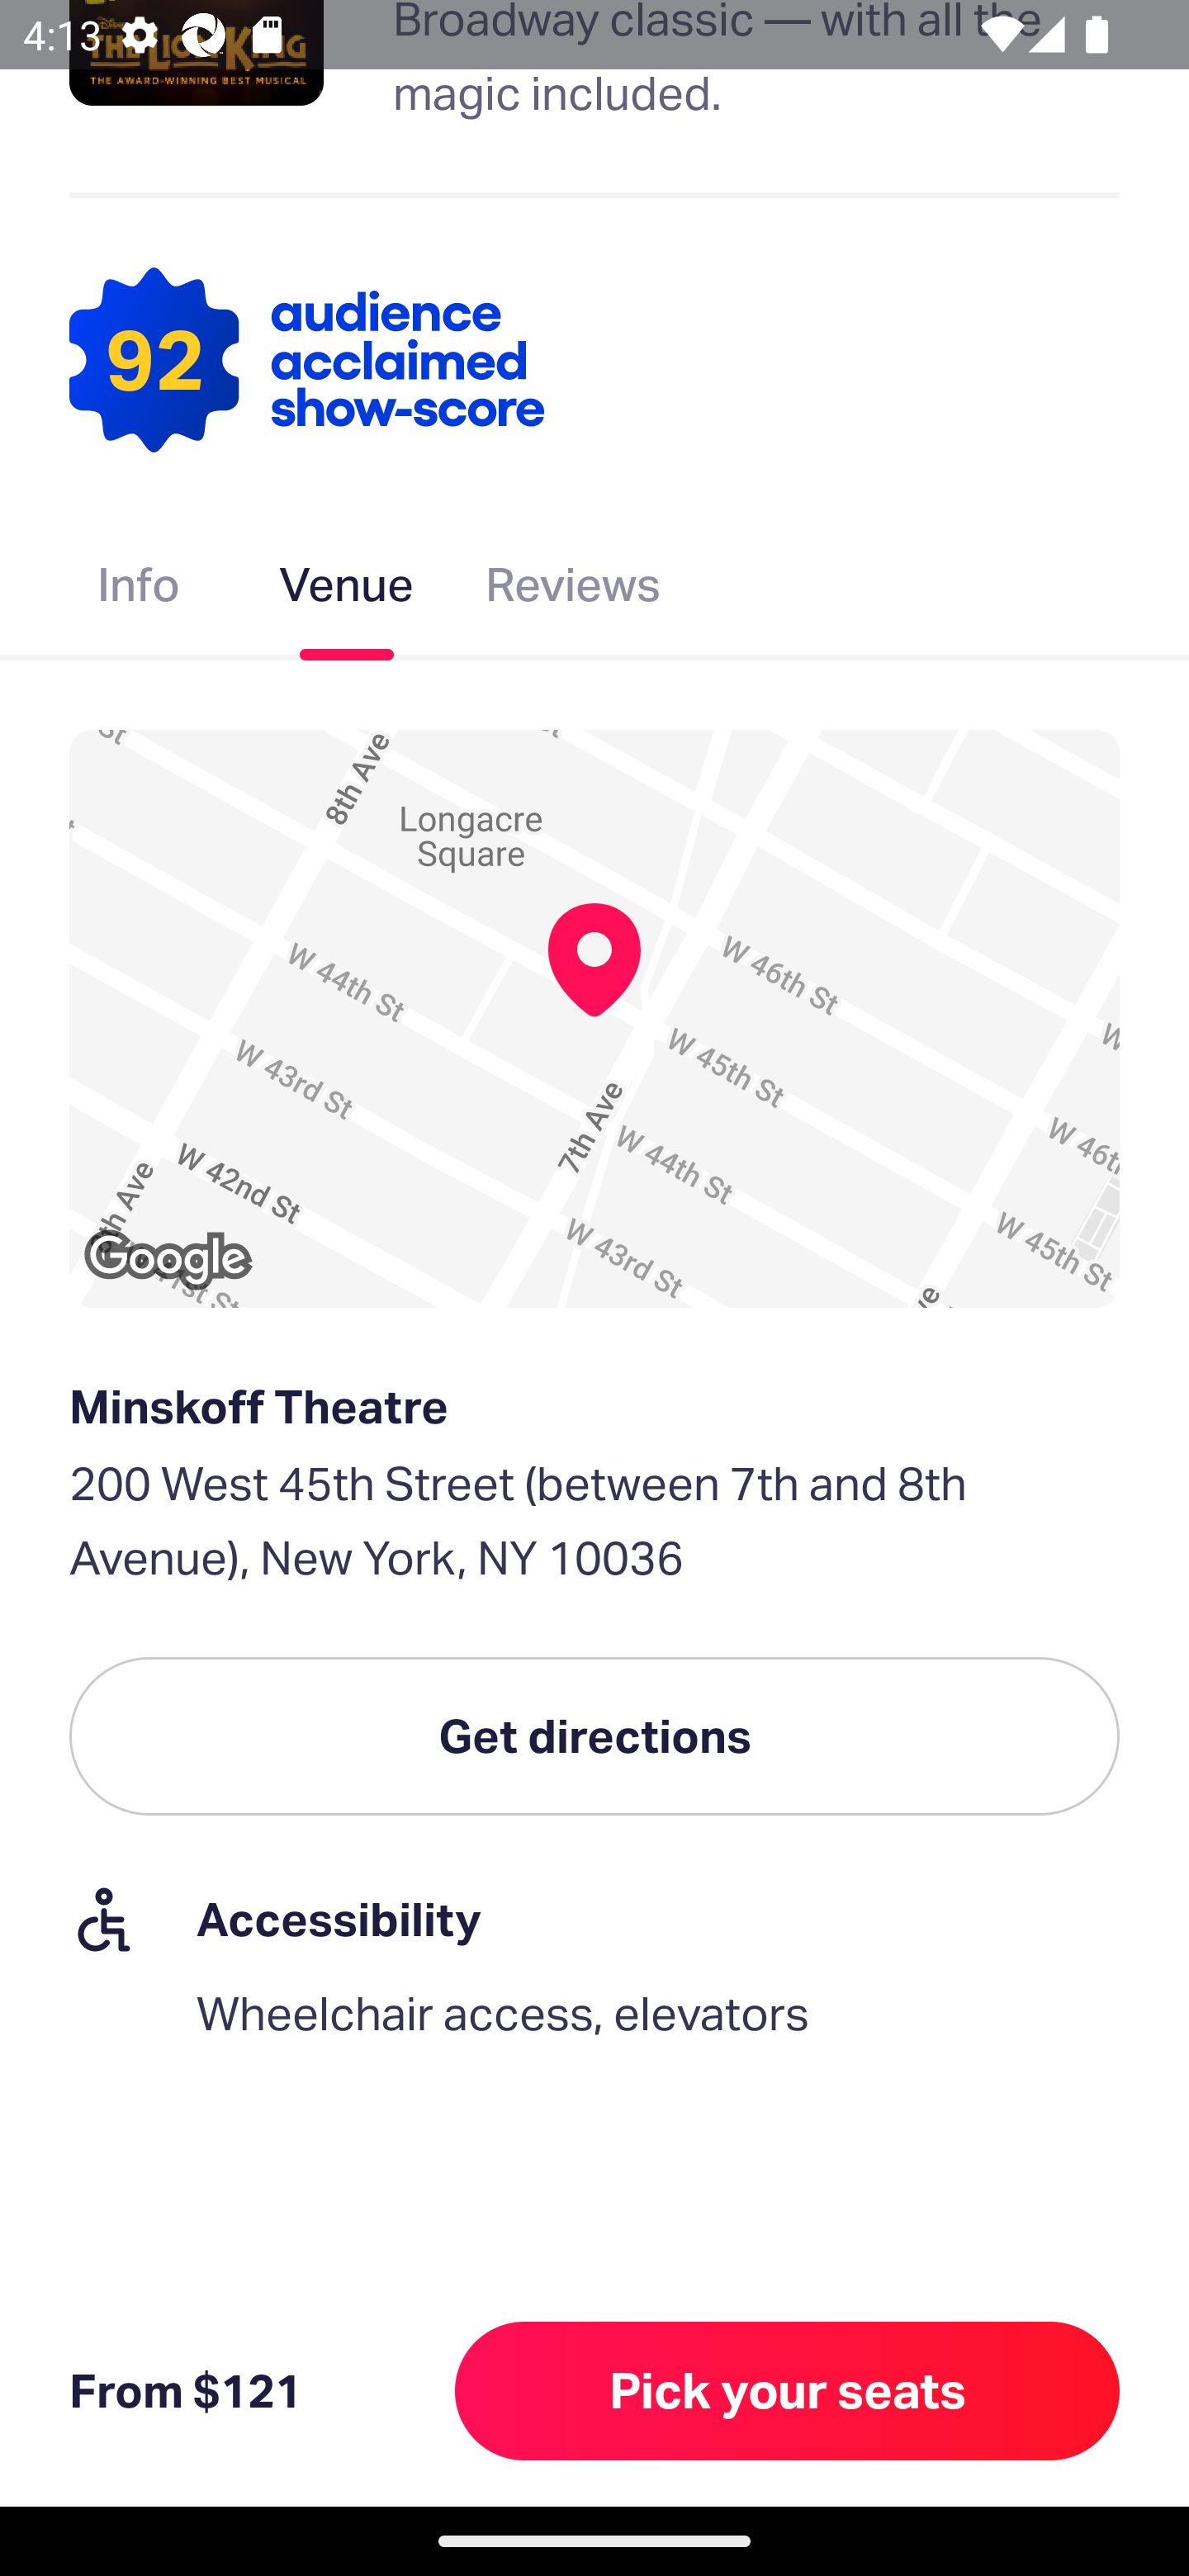 This screenshot has height=2576, width=1189. Describe the element at coordinates (788, 2390) in the screenshot. I see `Pick your seats` at that location.